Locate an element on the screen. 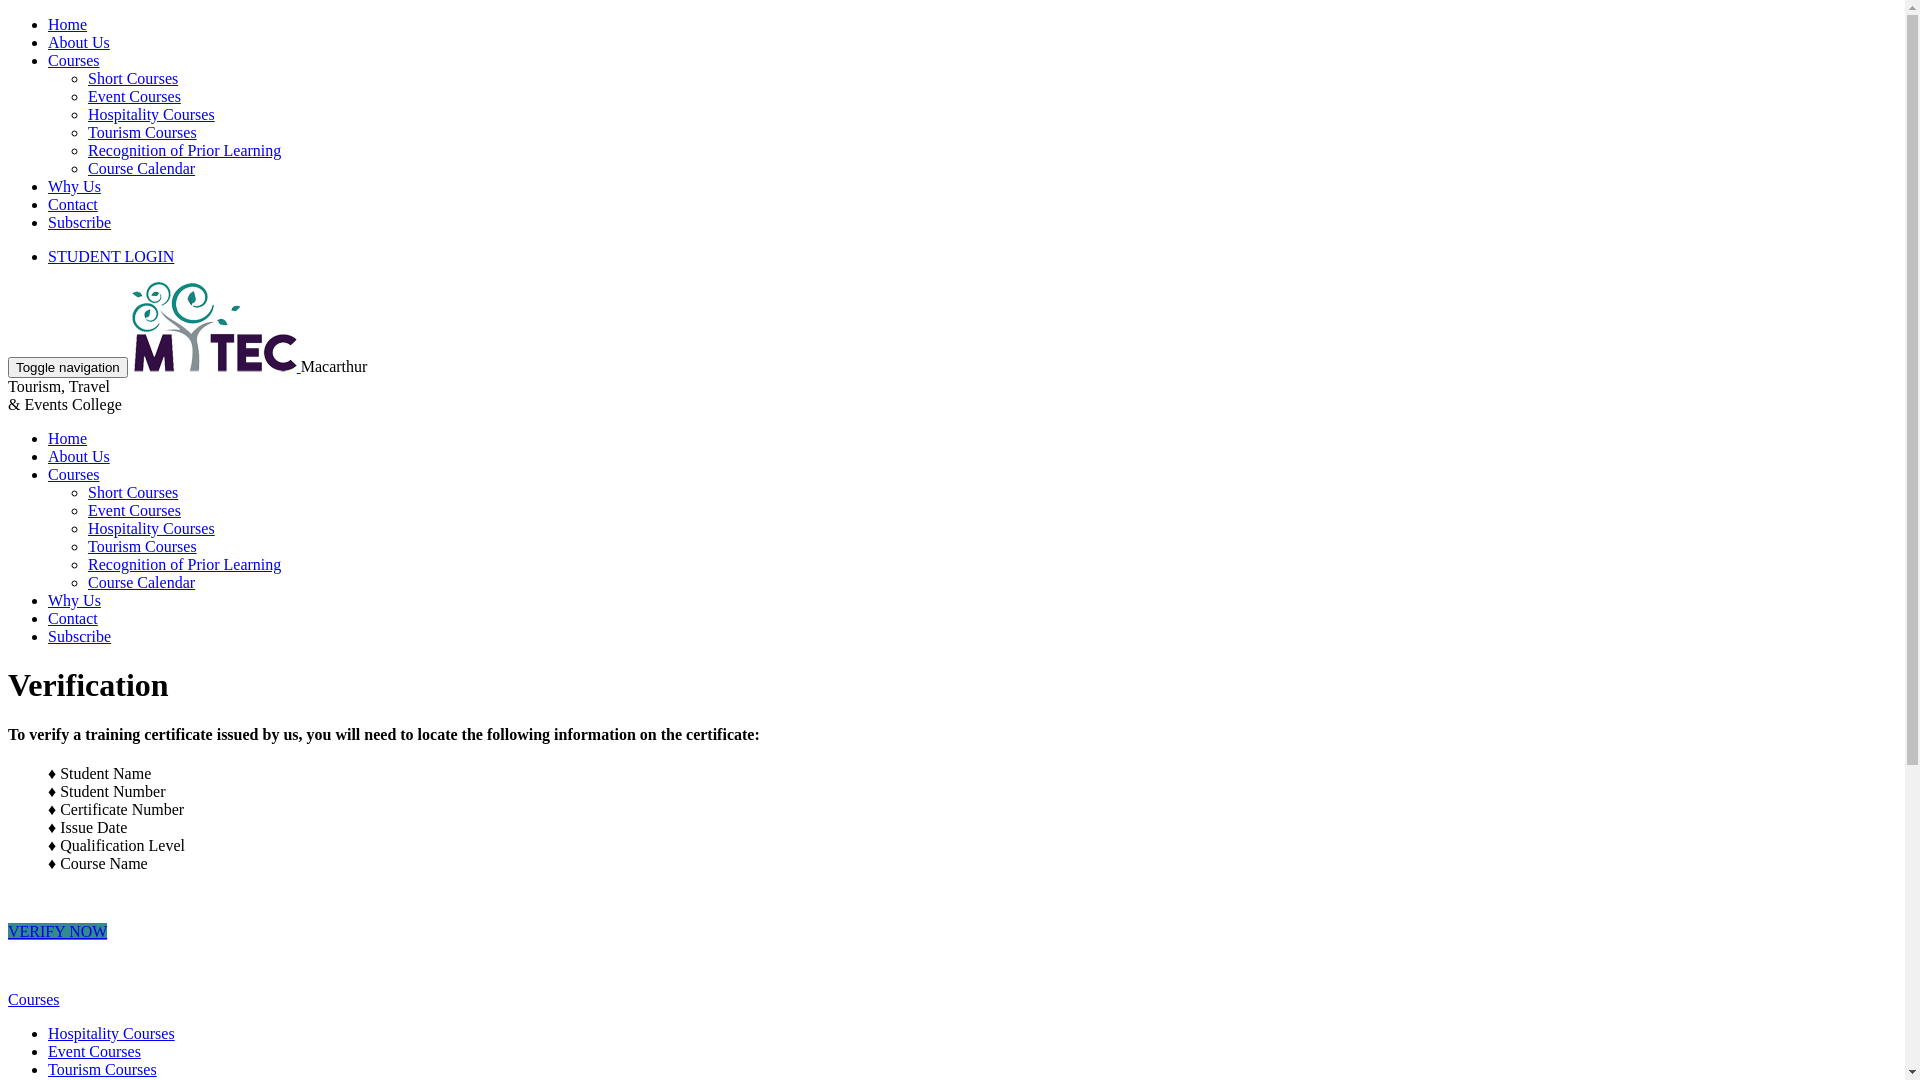 This screenshot has width=1920, height=1080. Why Us is located at coordinates (74, 186).